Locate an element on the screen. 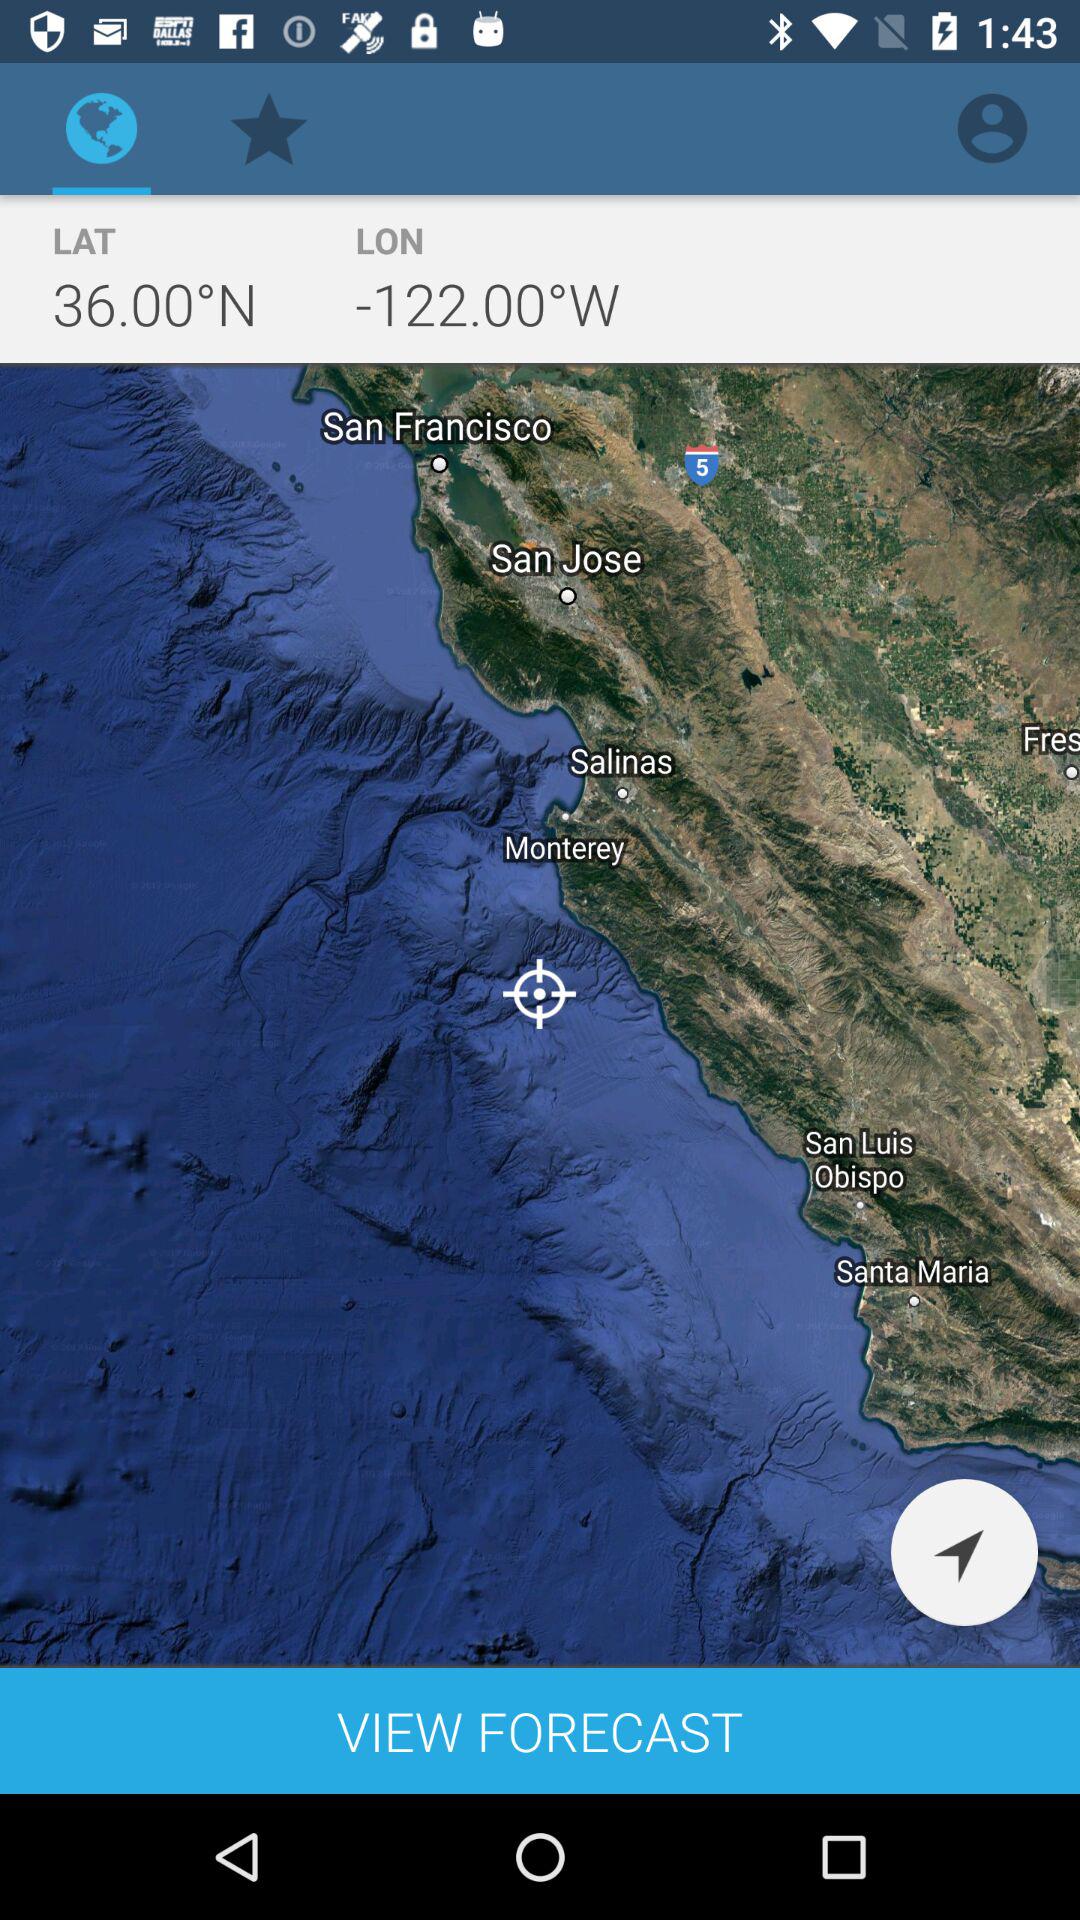 This screenshot has width=1080, height=1920. turn on the icon at the bottom right corner is located at coordinates (964, 1552).